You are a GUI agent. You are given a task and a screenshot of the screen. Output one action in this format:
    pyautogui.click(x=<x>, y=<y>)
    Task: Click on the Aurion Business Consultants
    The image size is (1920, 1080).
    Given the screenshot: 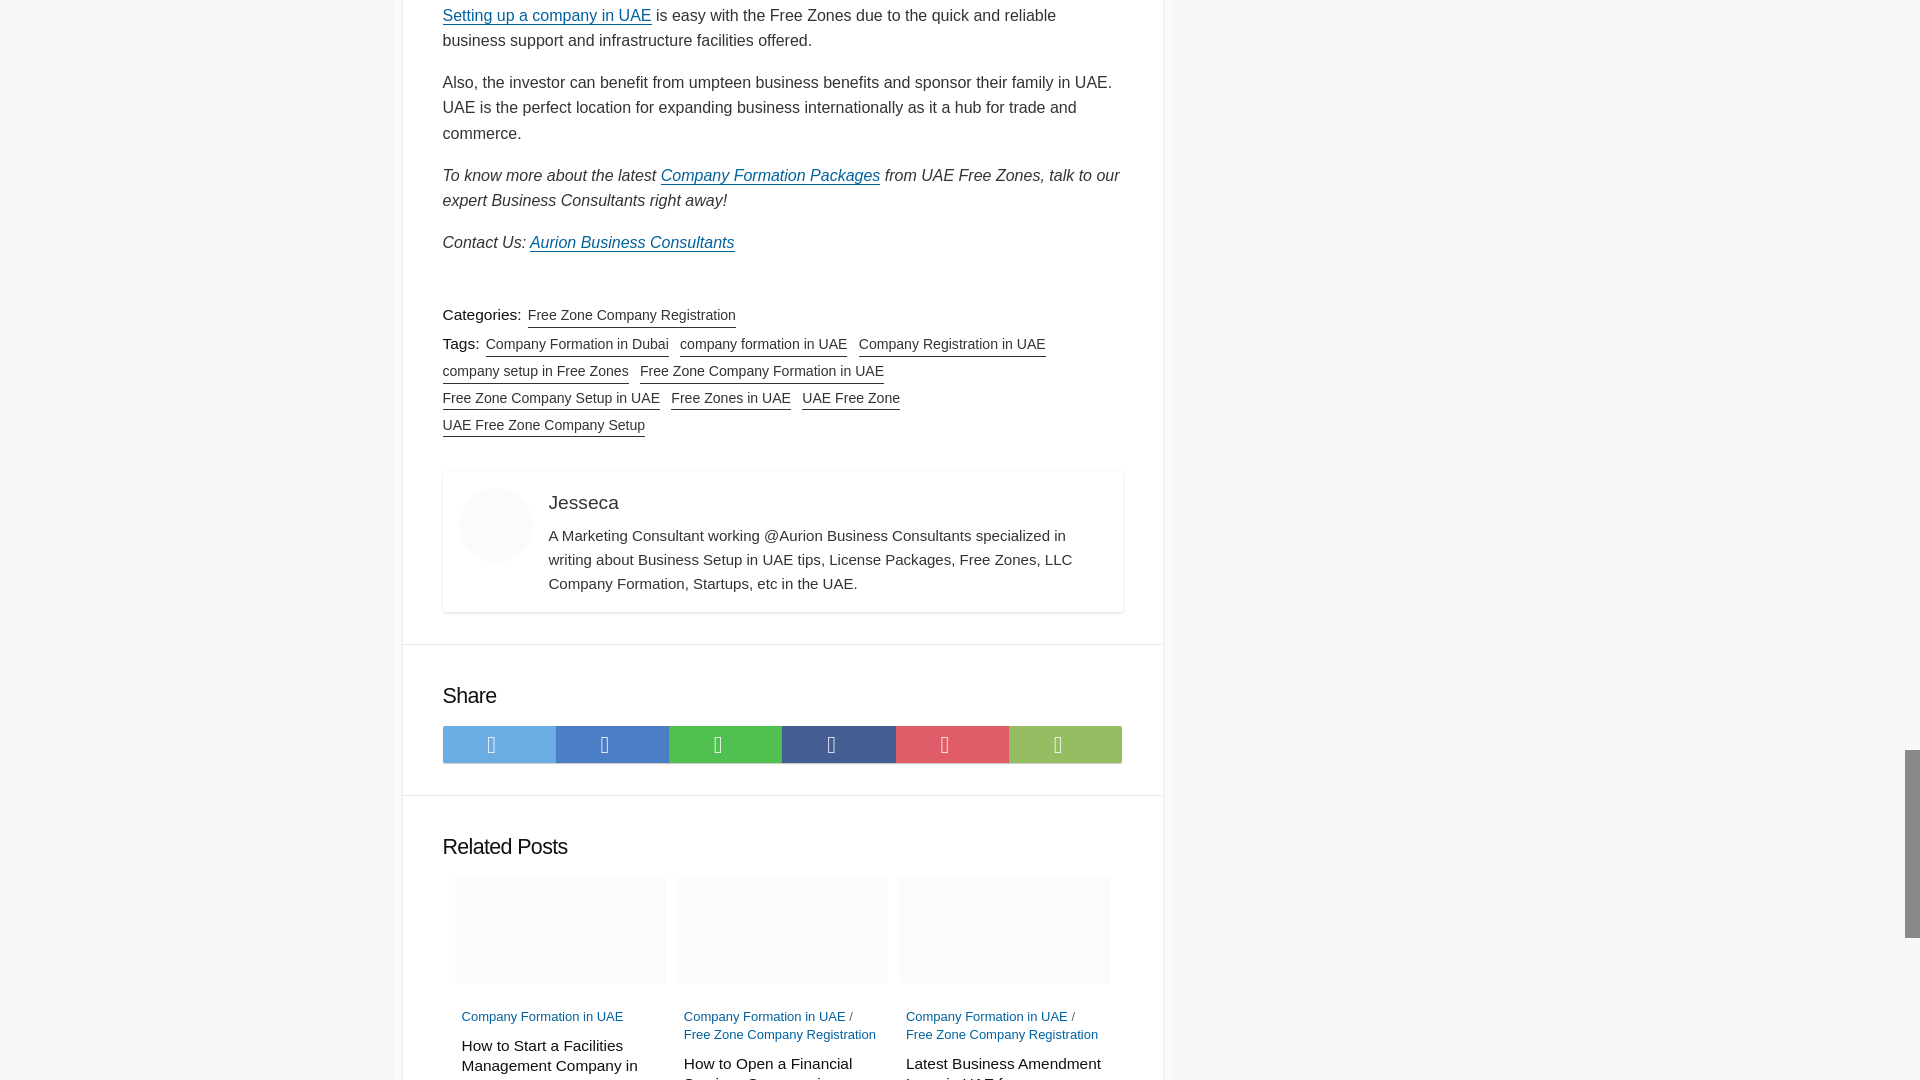 What is the action you would take?
    pyautogui.click(x=632, y=242)
    